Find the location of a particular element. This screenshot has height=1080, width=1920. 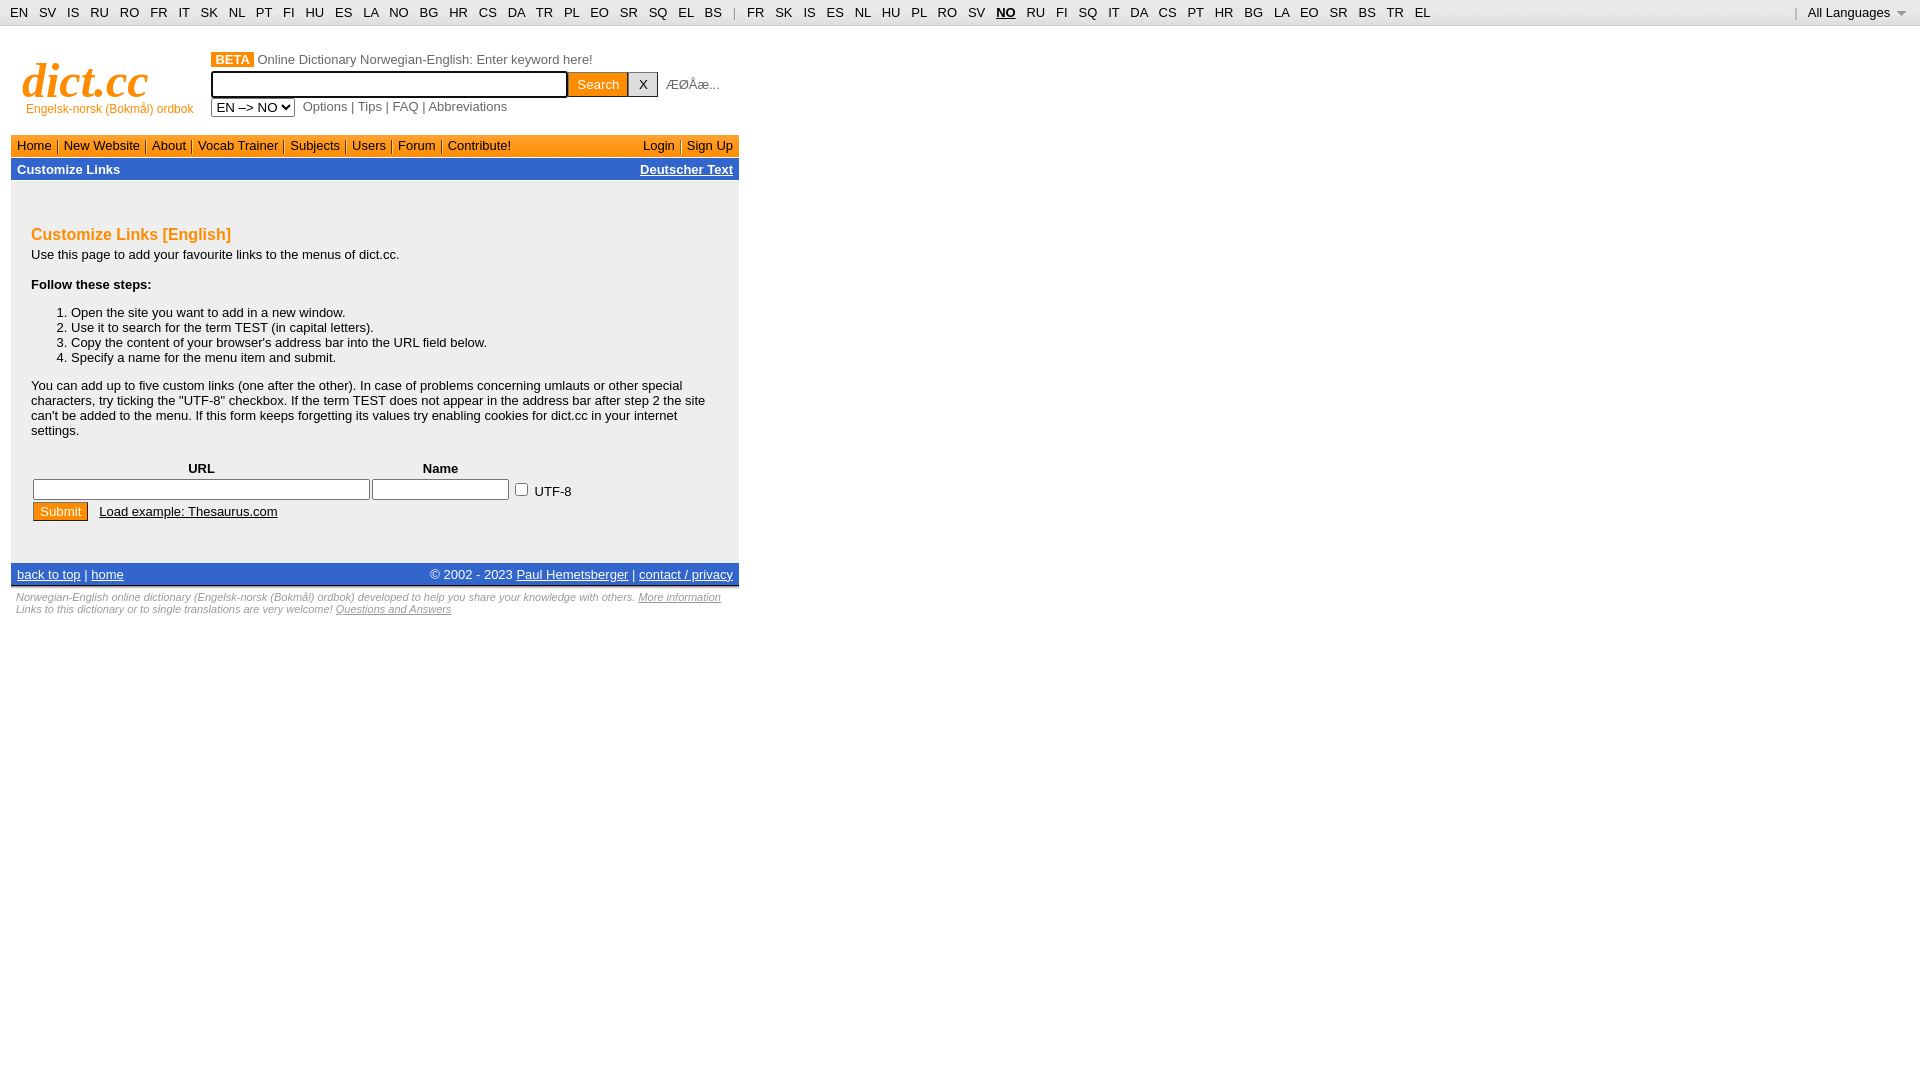

EO is located at coordinates (1310, 12).